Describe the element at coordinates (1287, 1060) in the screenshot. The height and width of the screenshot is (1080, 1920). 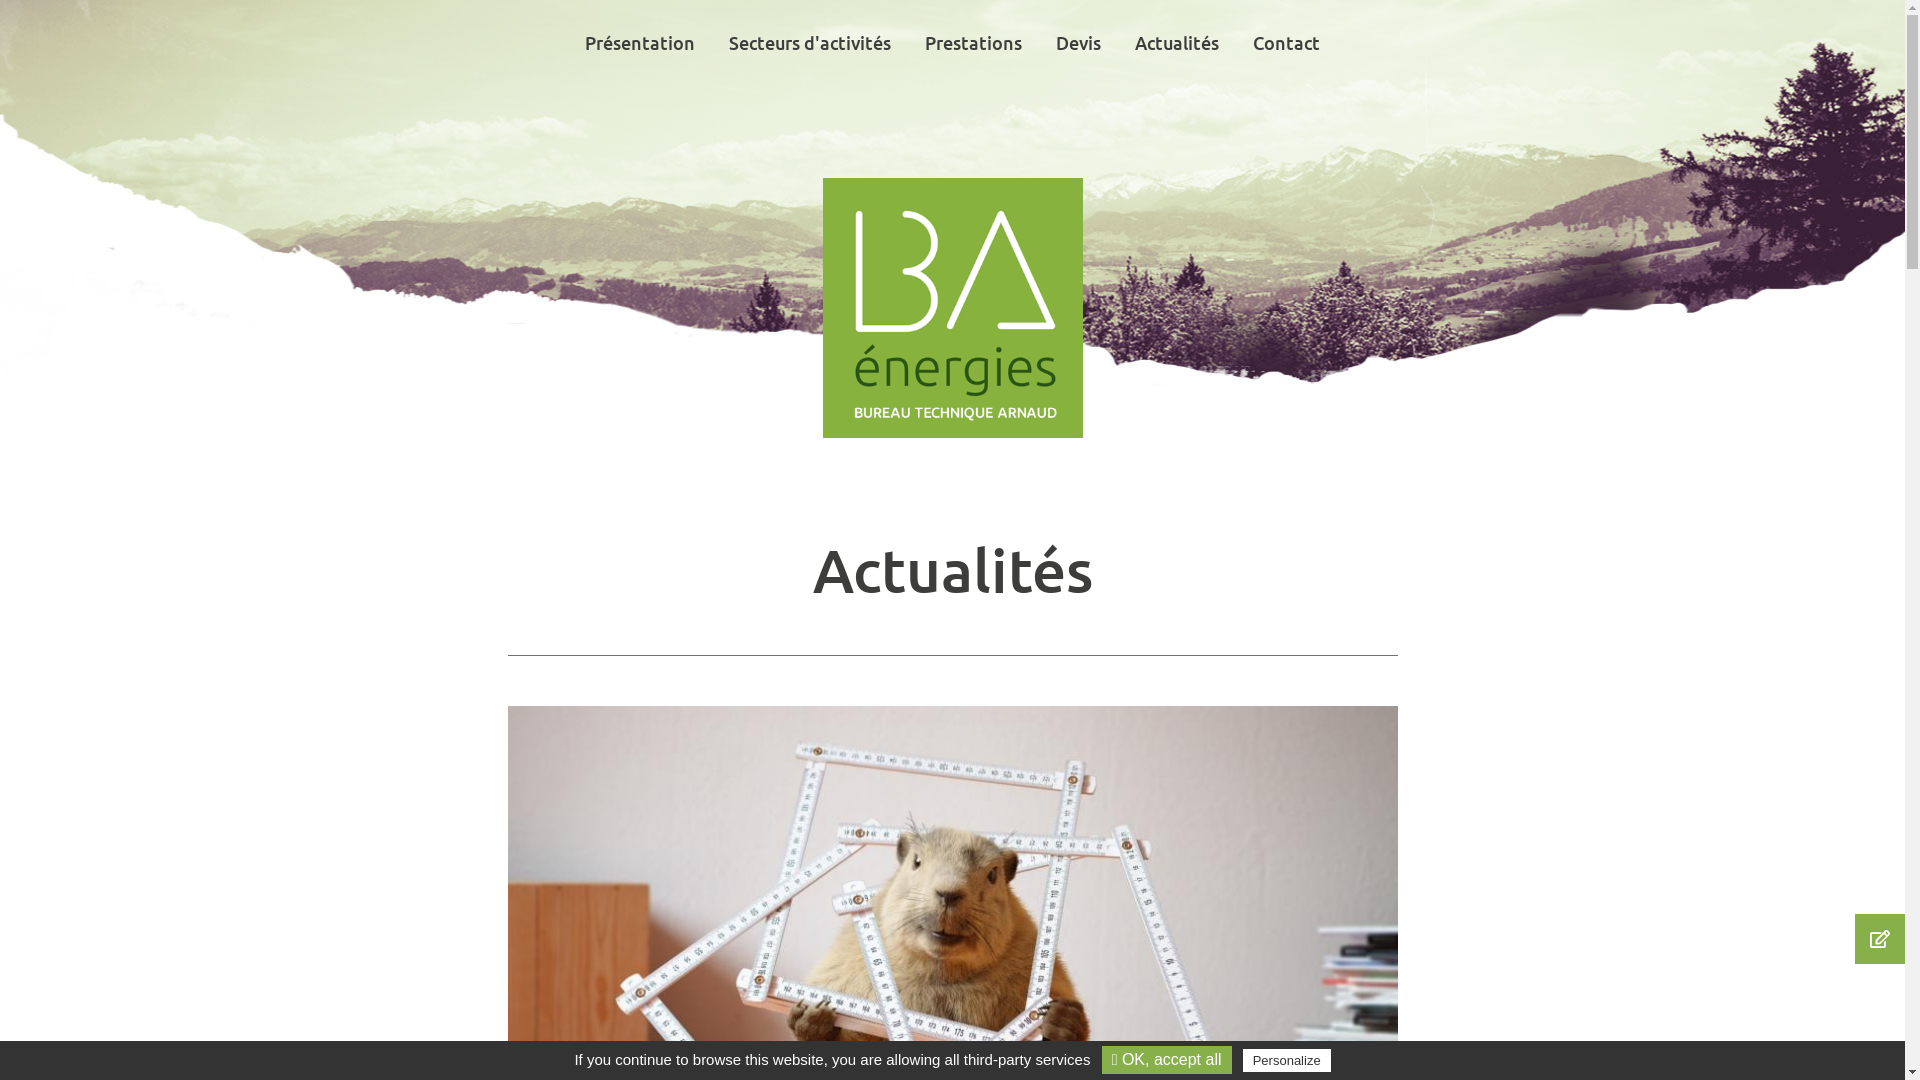
I see `Personalize` at that location.